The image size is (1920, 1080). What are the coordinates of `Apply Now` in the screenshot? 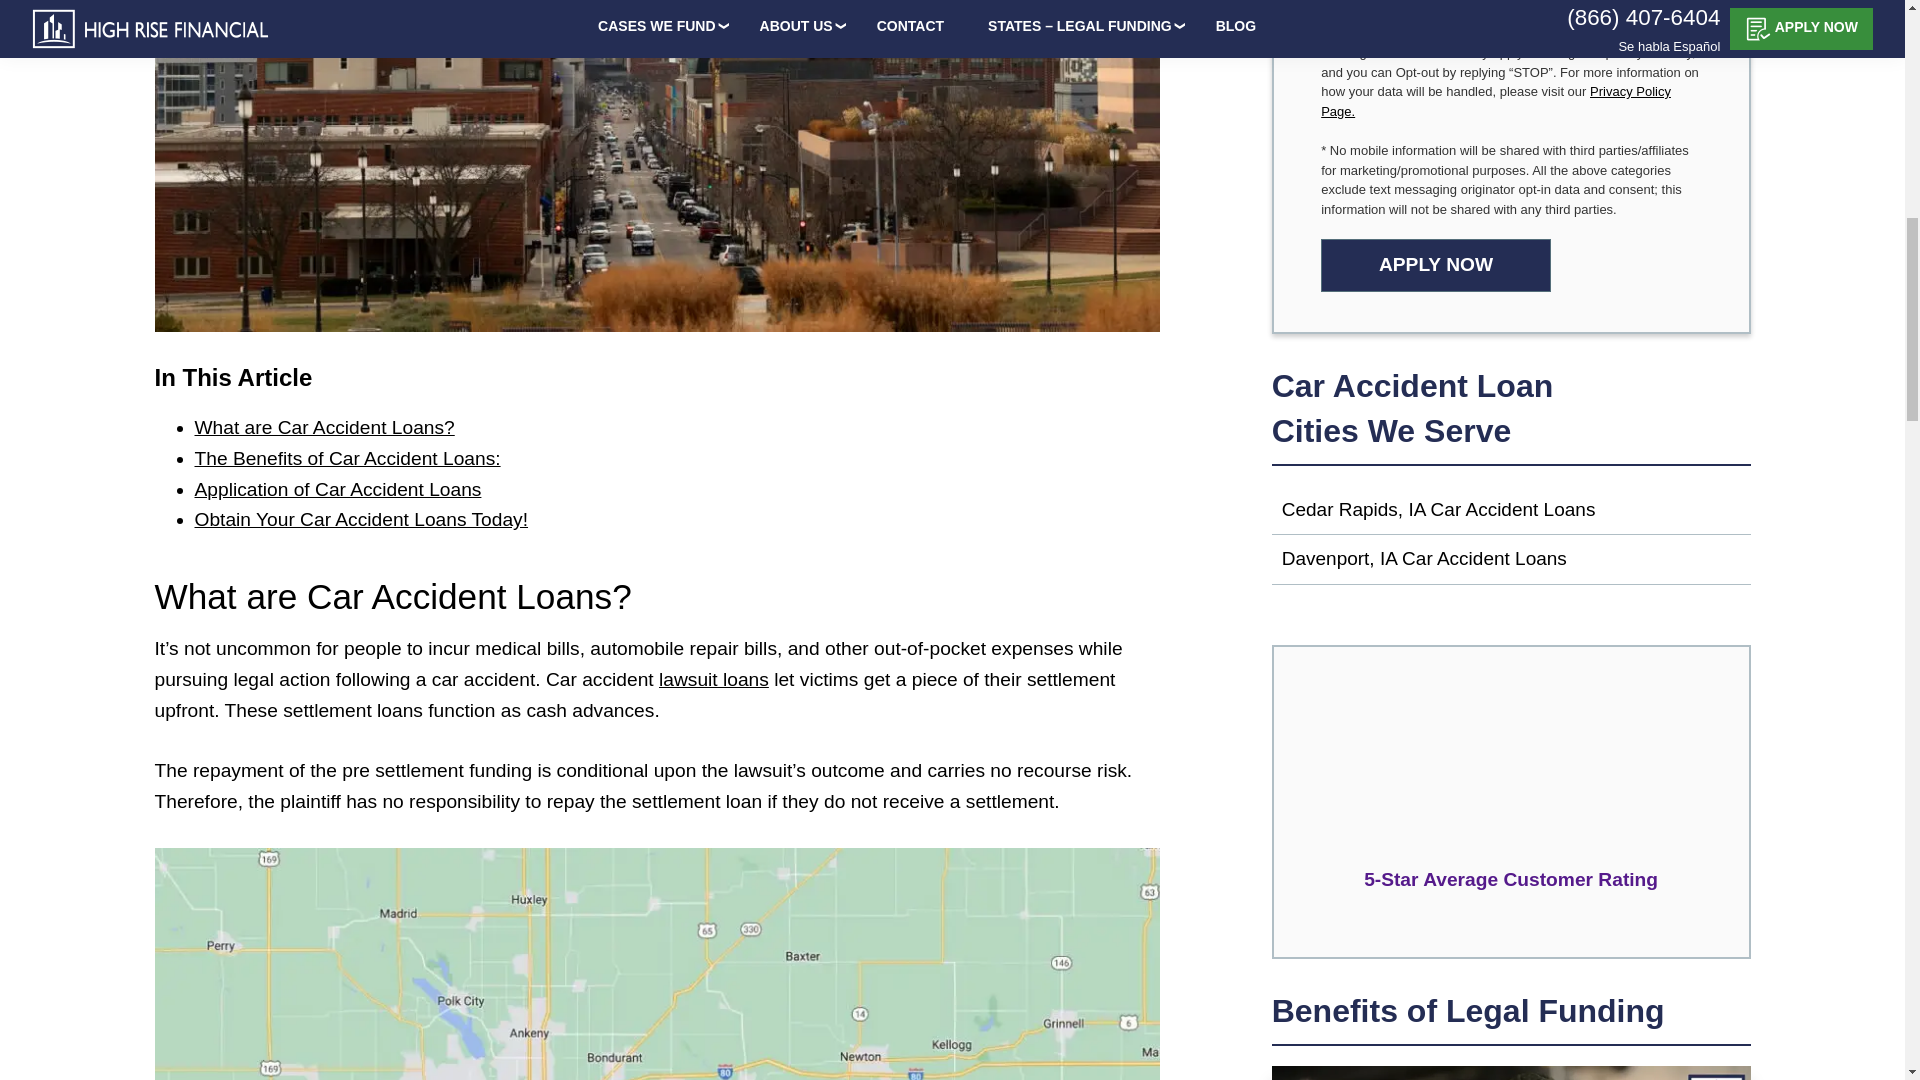 It's located at (1436, 264).